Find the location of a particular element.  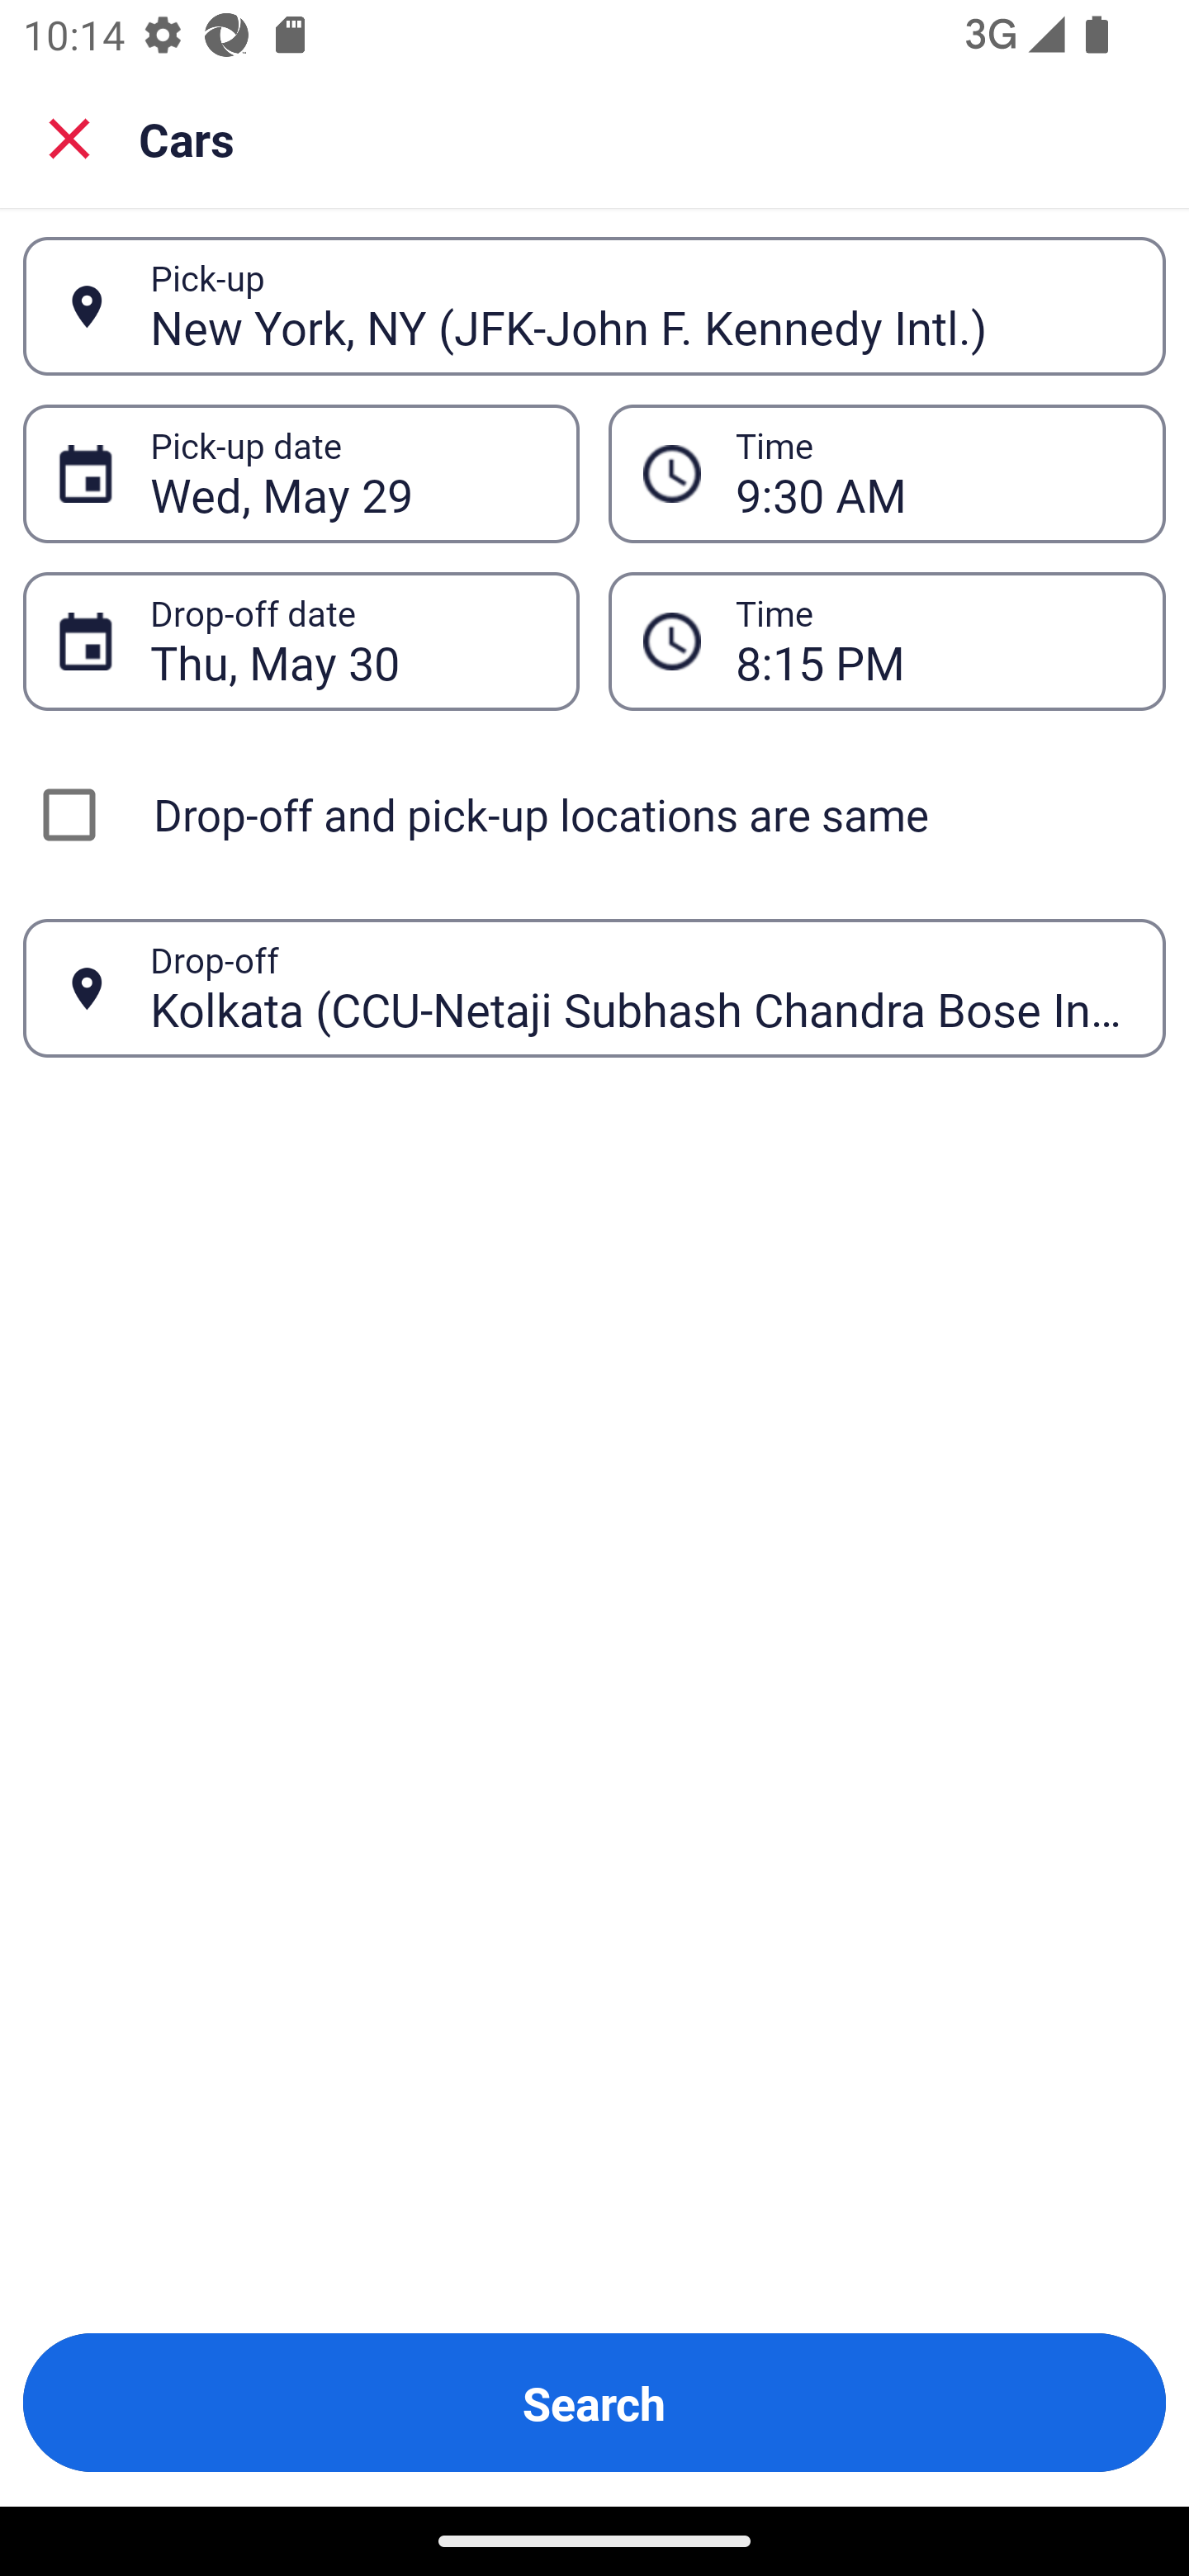

Thu, May 30 is located at coordinates (347, 641).